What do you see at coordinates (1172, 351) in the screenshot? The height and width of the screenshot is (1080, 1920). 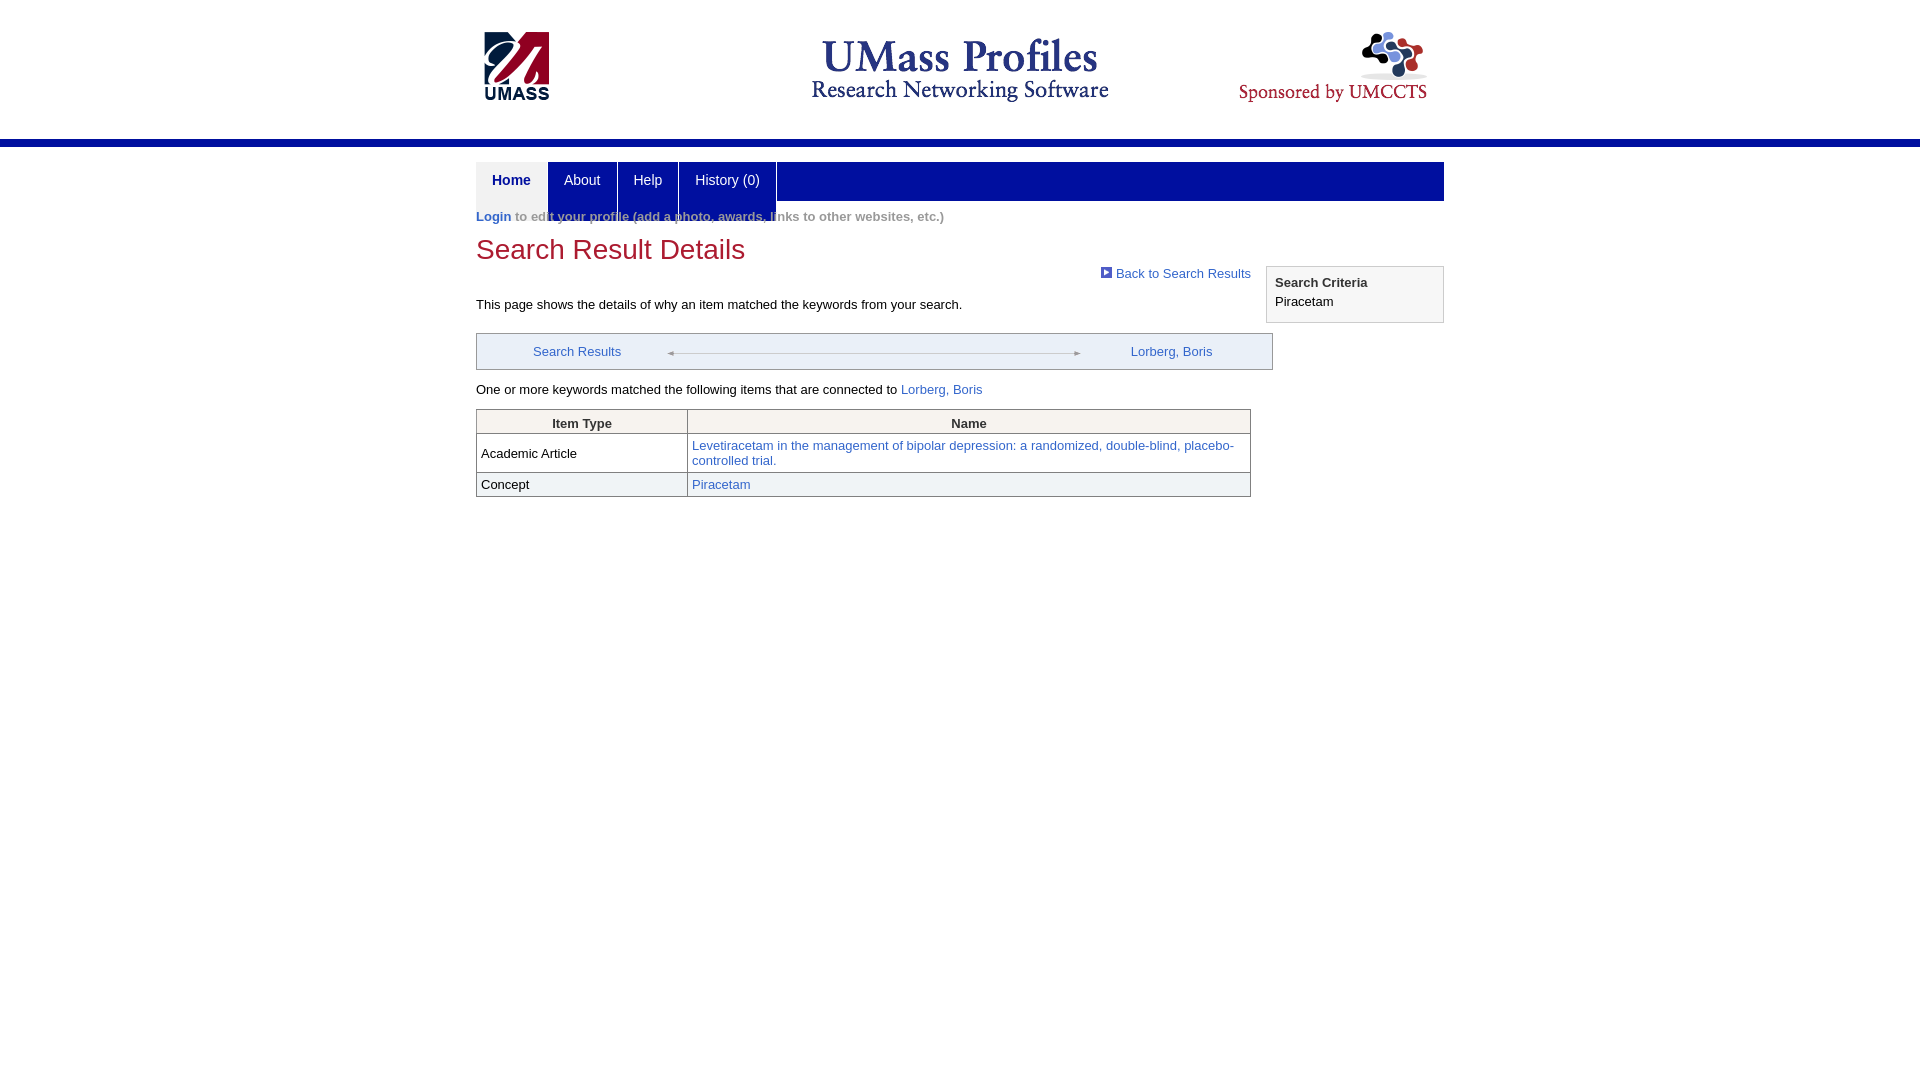 I see `Lorberg, Boris` at bounding box center [1172, 351].